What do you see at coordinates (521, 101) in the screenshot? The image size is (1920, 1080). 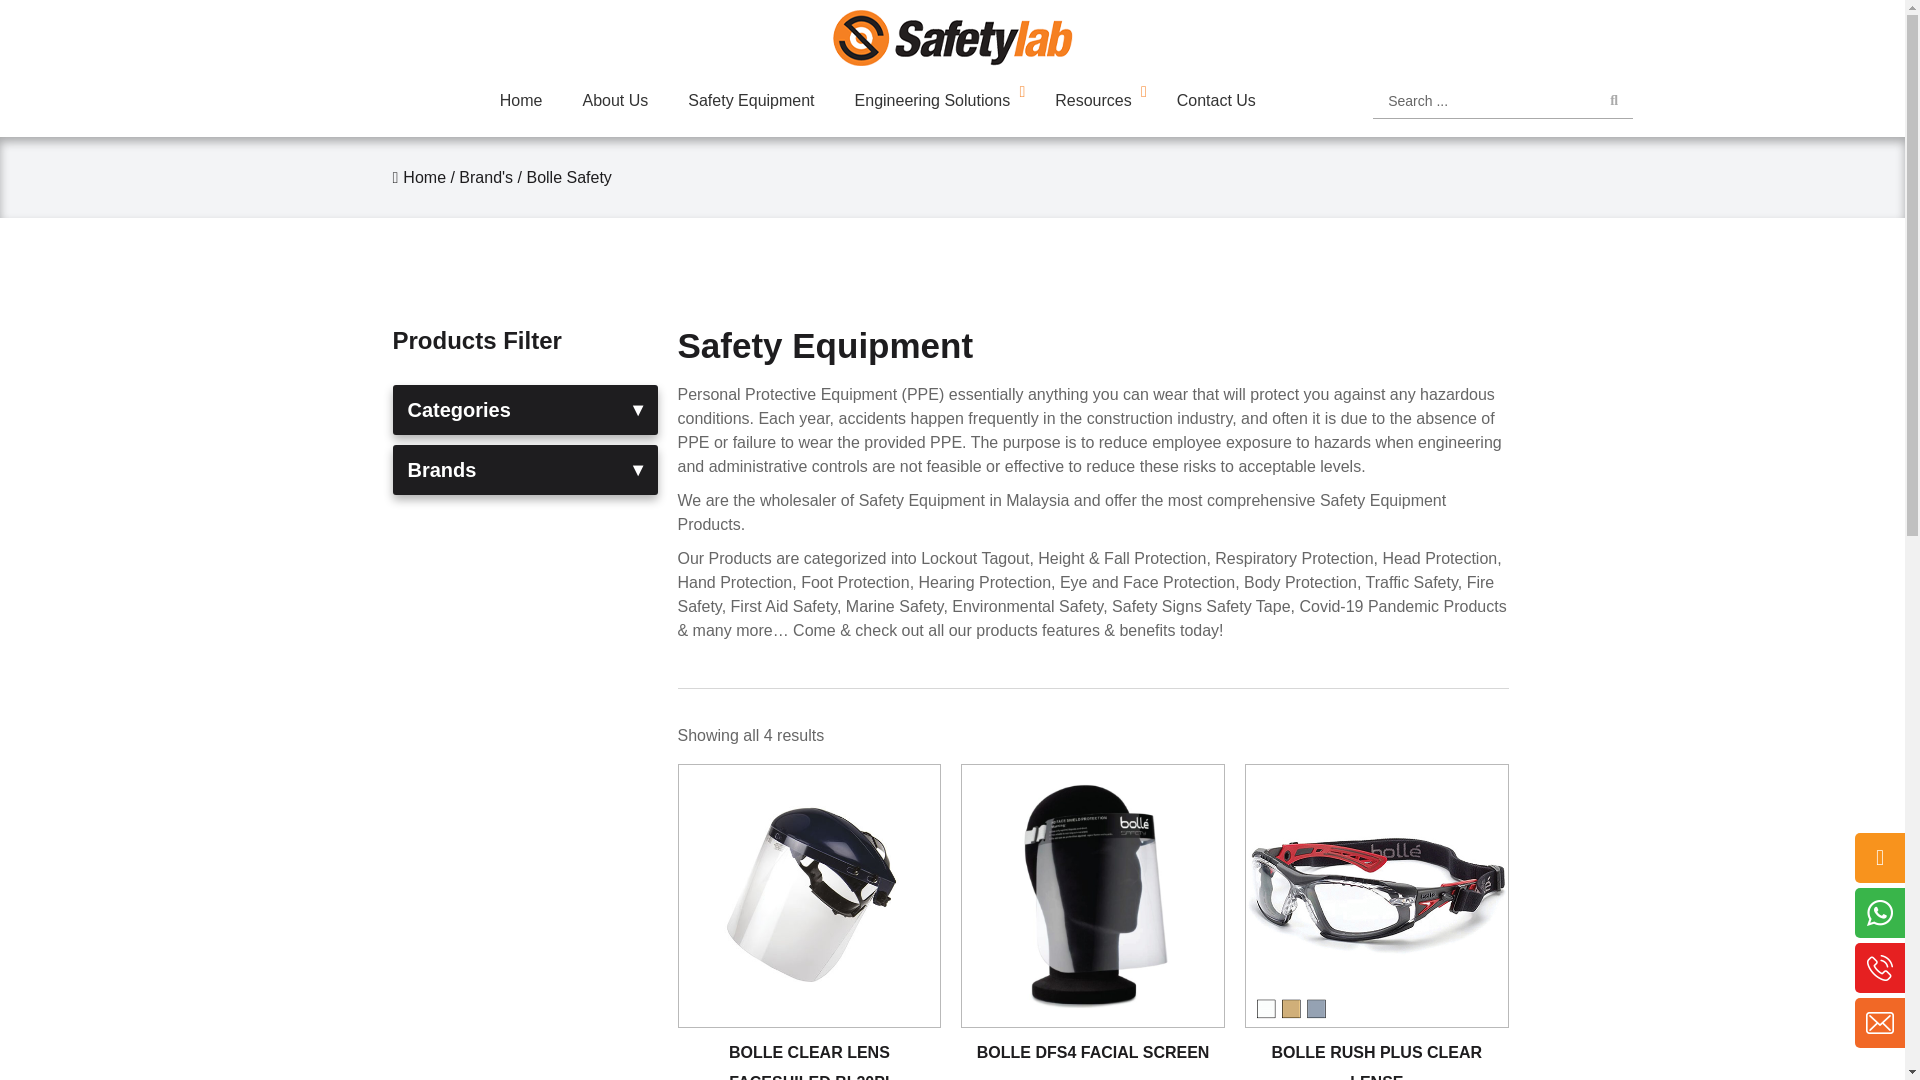 I see `Home` at bounding box center [521, 101].